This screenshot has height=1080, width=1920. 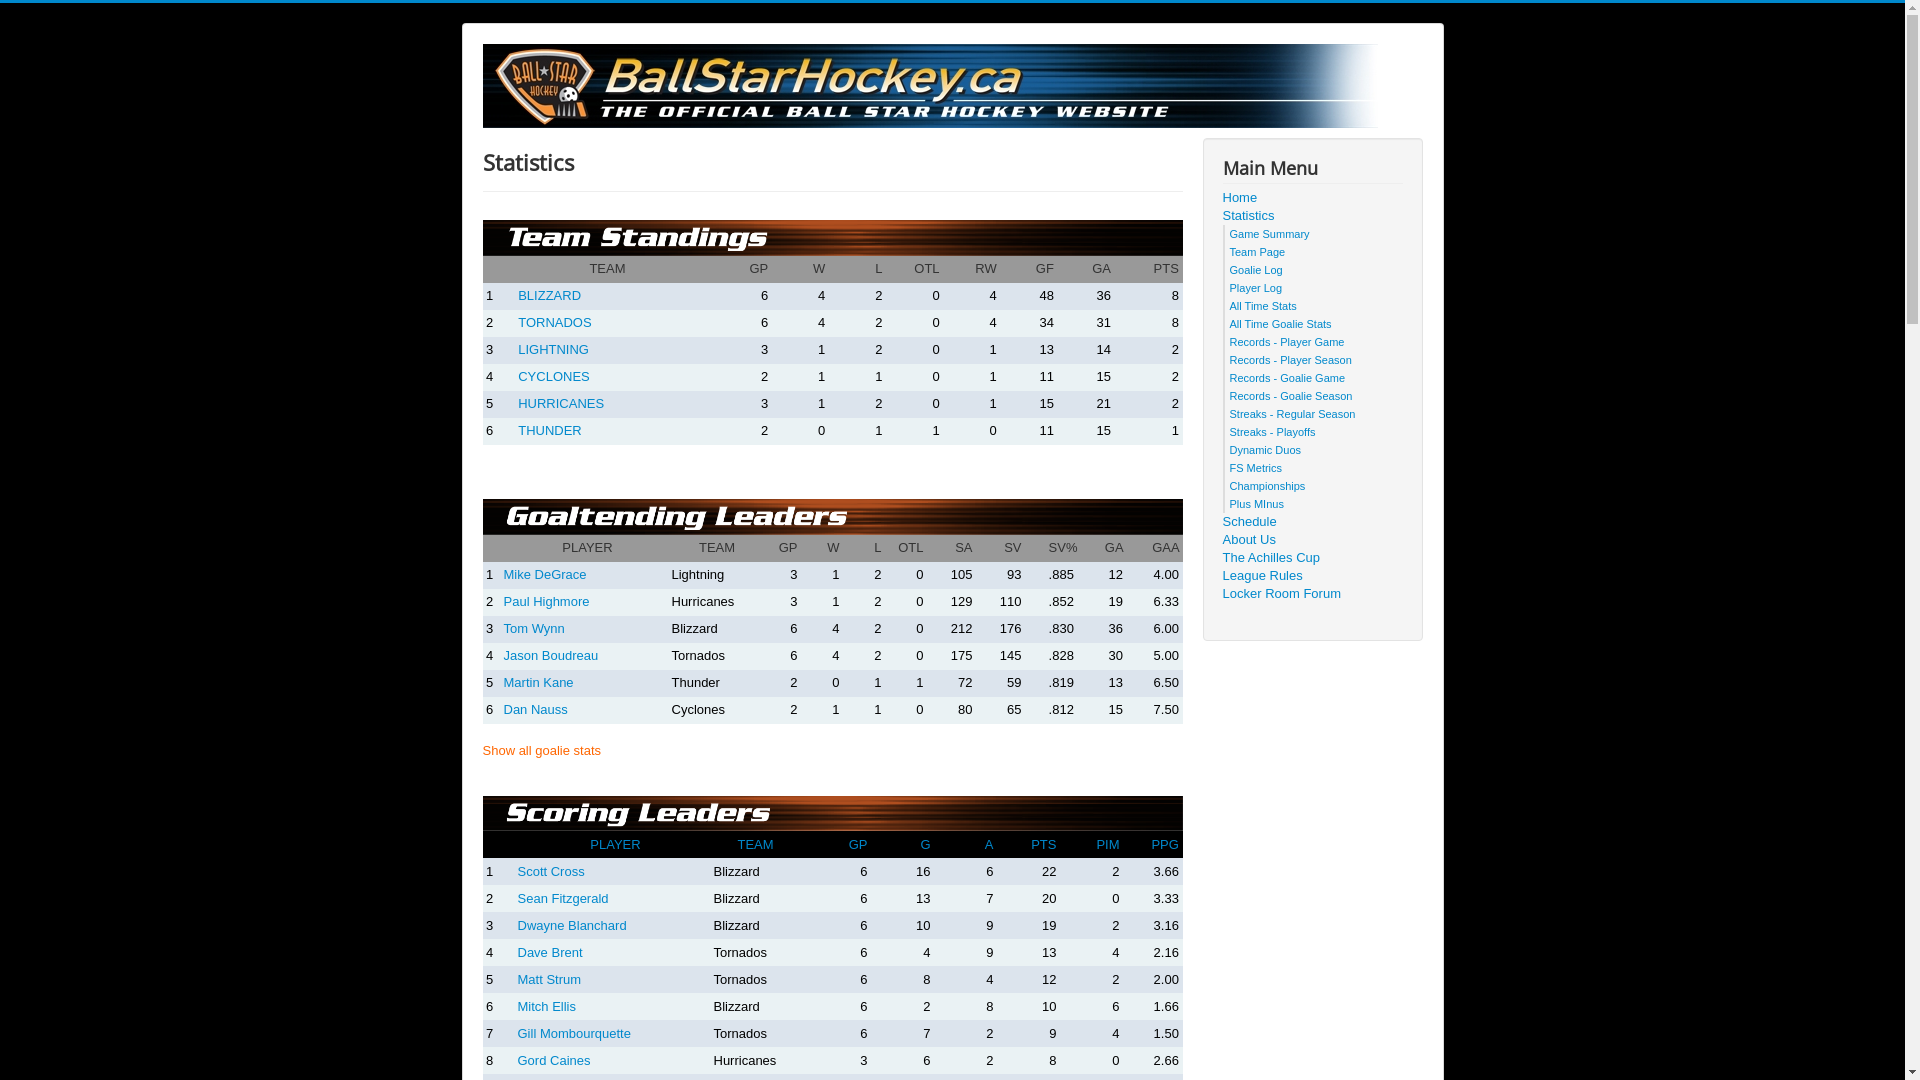 I want to click on GP, so click(x=858, y=844).